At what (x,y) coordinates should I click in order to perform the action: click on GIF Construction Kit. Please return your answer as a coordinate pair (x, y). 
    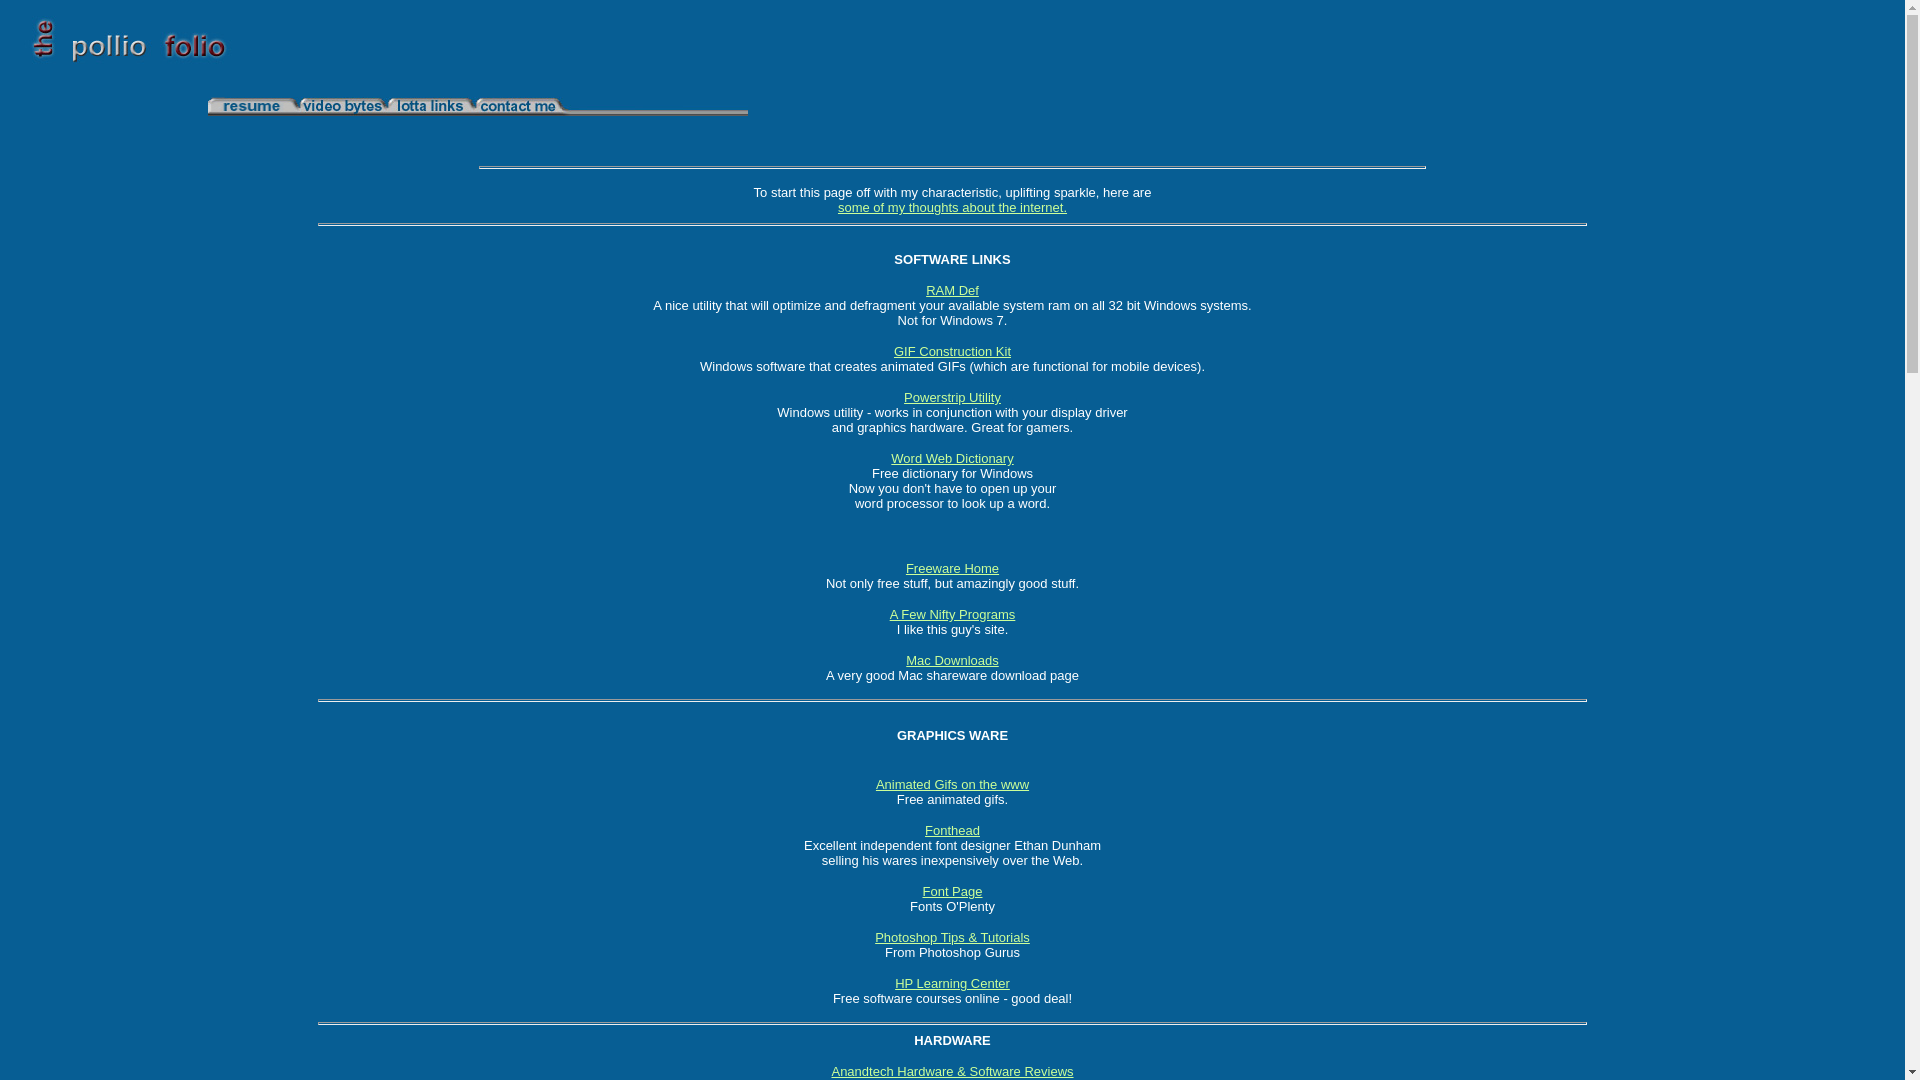
    Looking at the image, I should click on (952, 352).